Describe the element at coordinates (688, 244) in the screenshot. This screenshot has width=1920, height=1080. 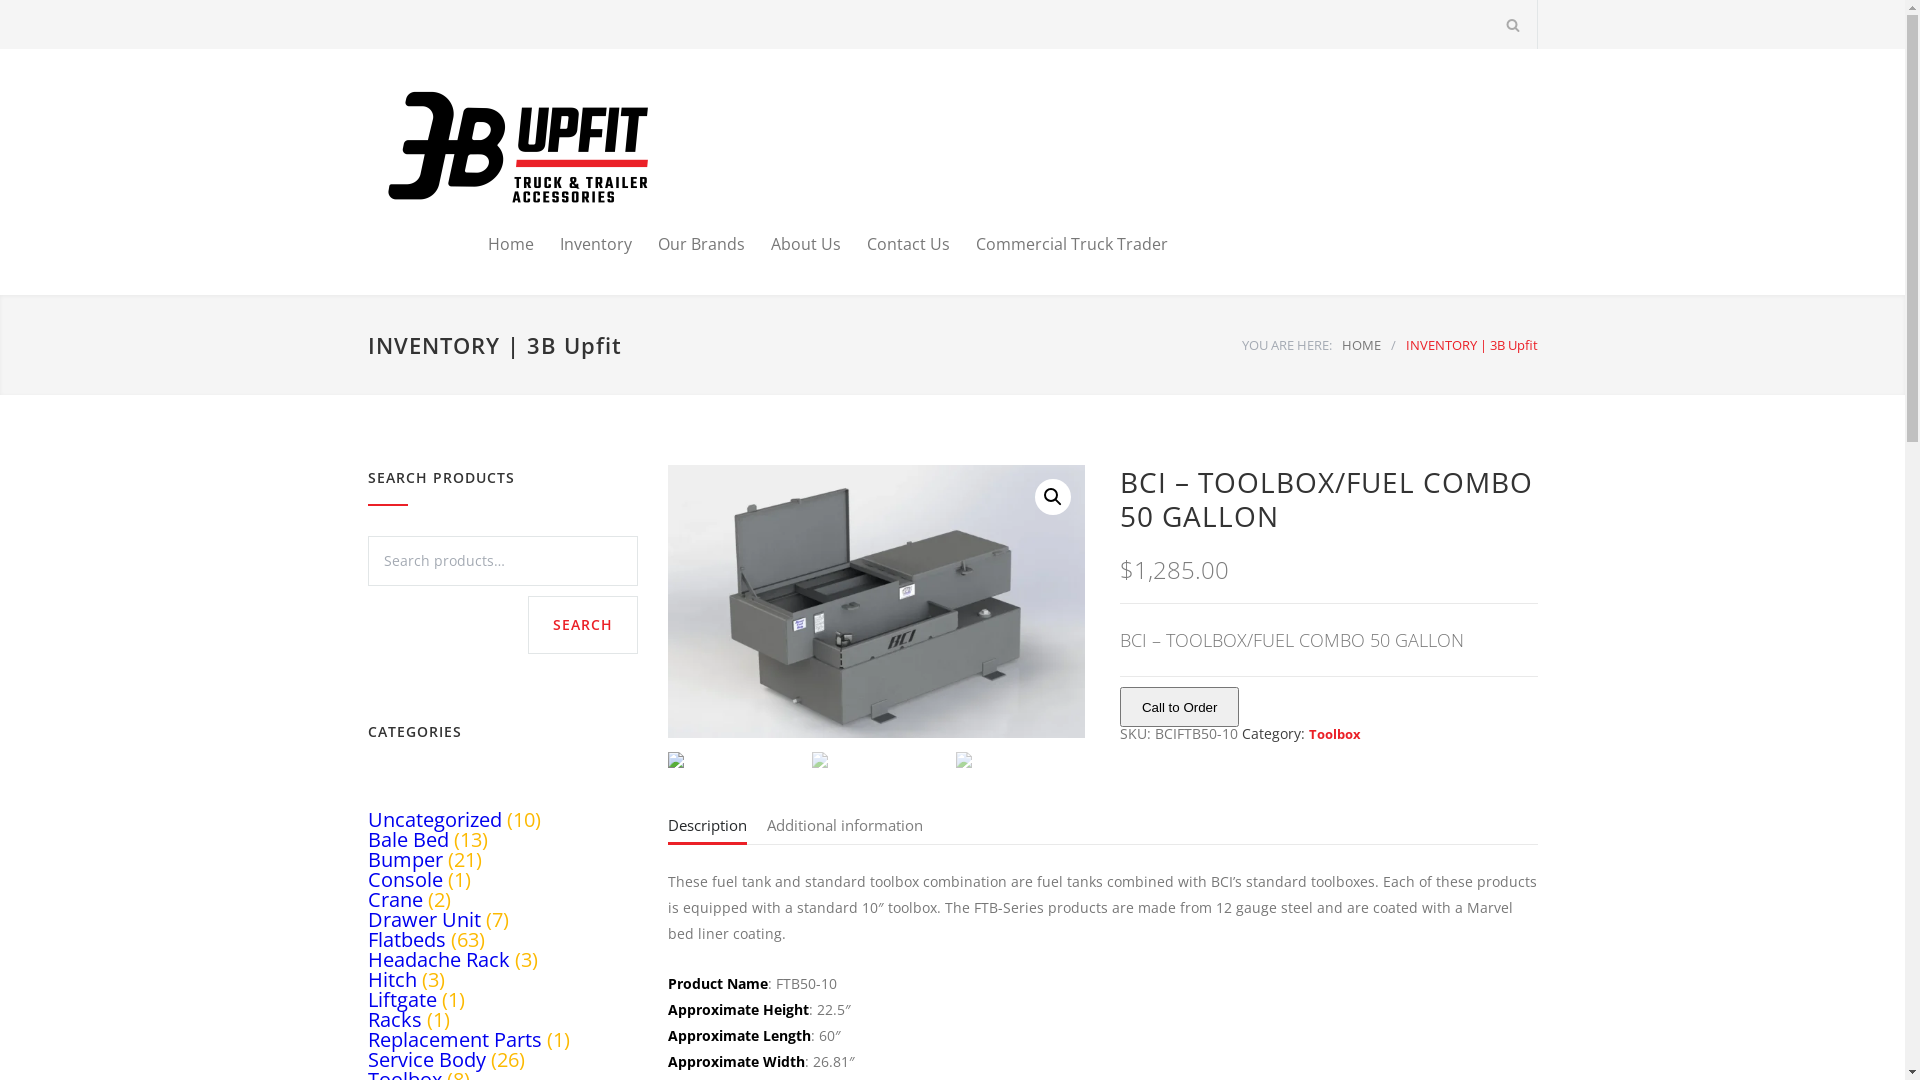
I see `Our Brands` at that location.